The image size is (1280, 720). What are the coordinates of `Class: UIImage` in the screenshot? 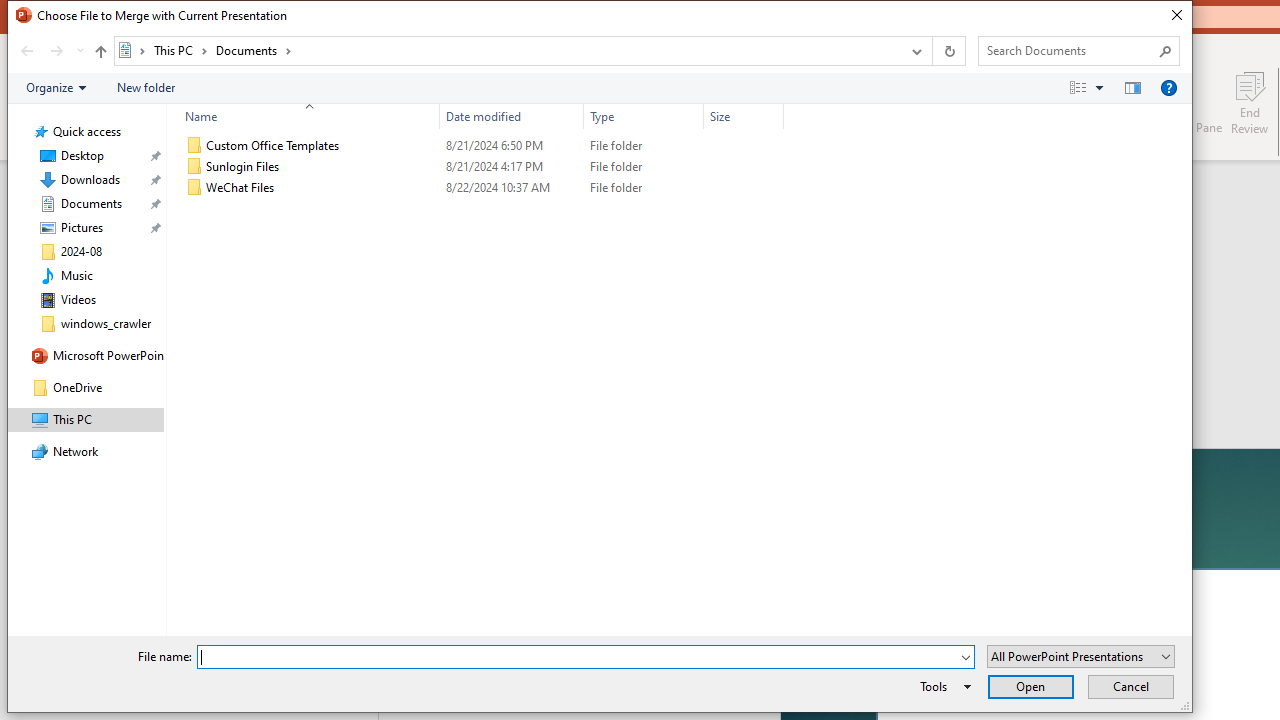 It's located at (194, 188).